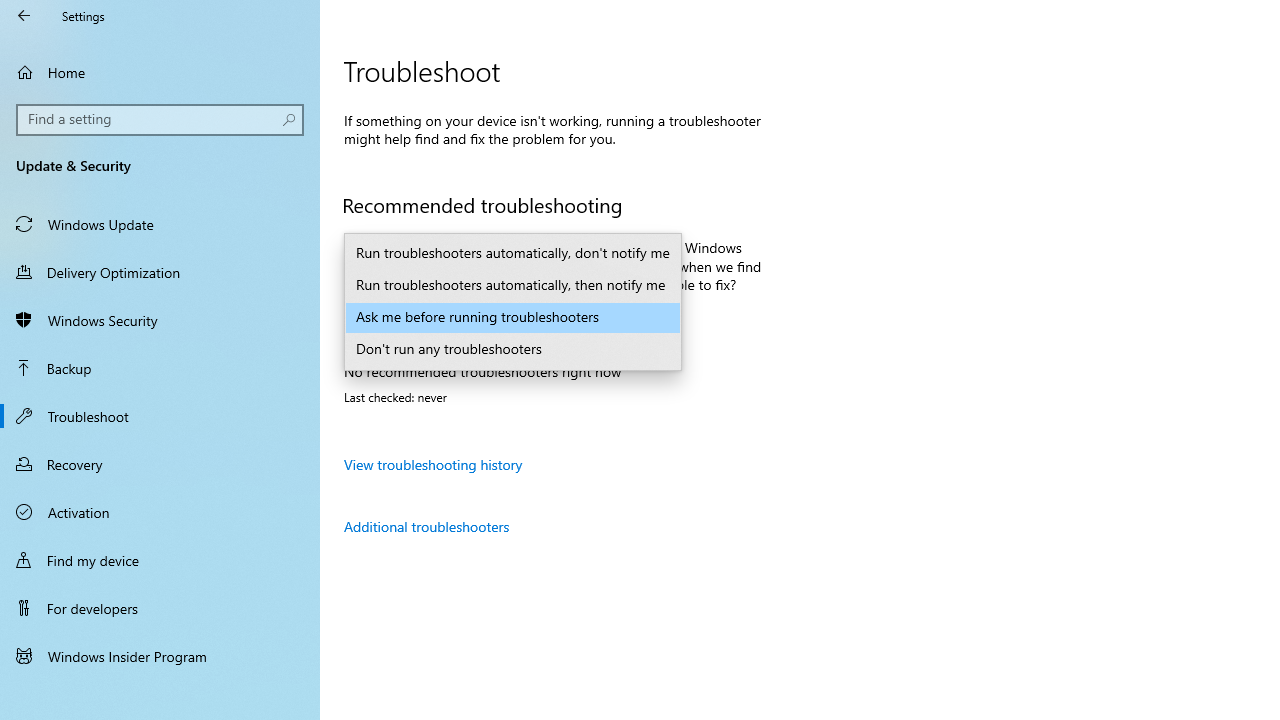 This screenshot has width=1280, height=720. What do you see at coordinates (160, 320) in the screenshot?
I see `Windows Security` at bounding box center [160, 320].